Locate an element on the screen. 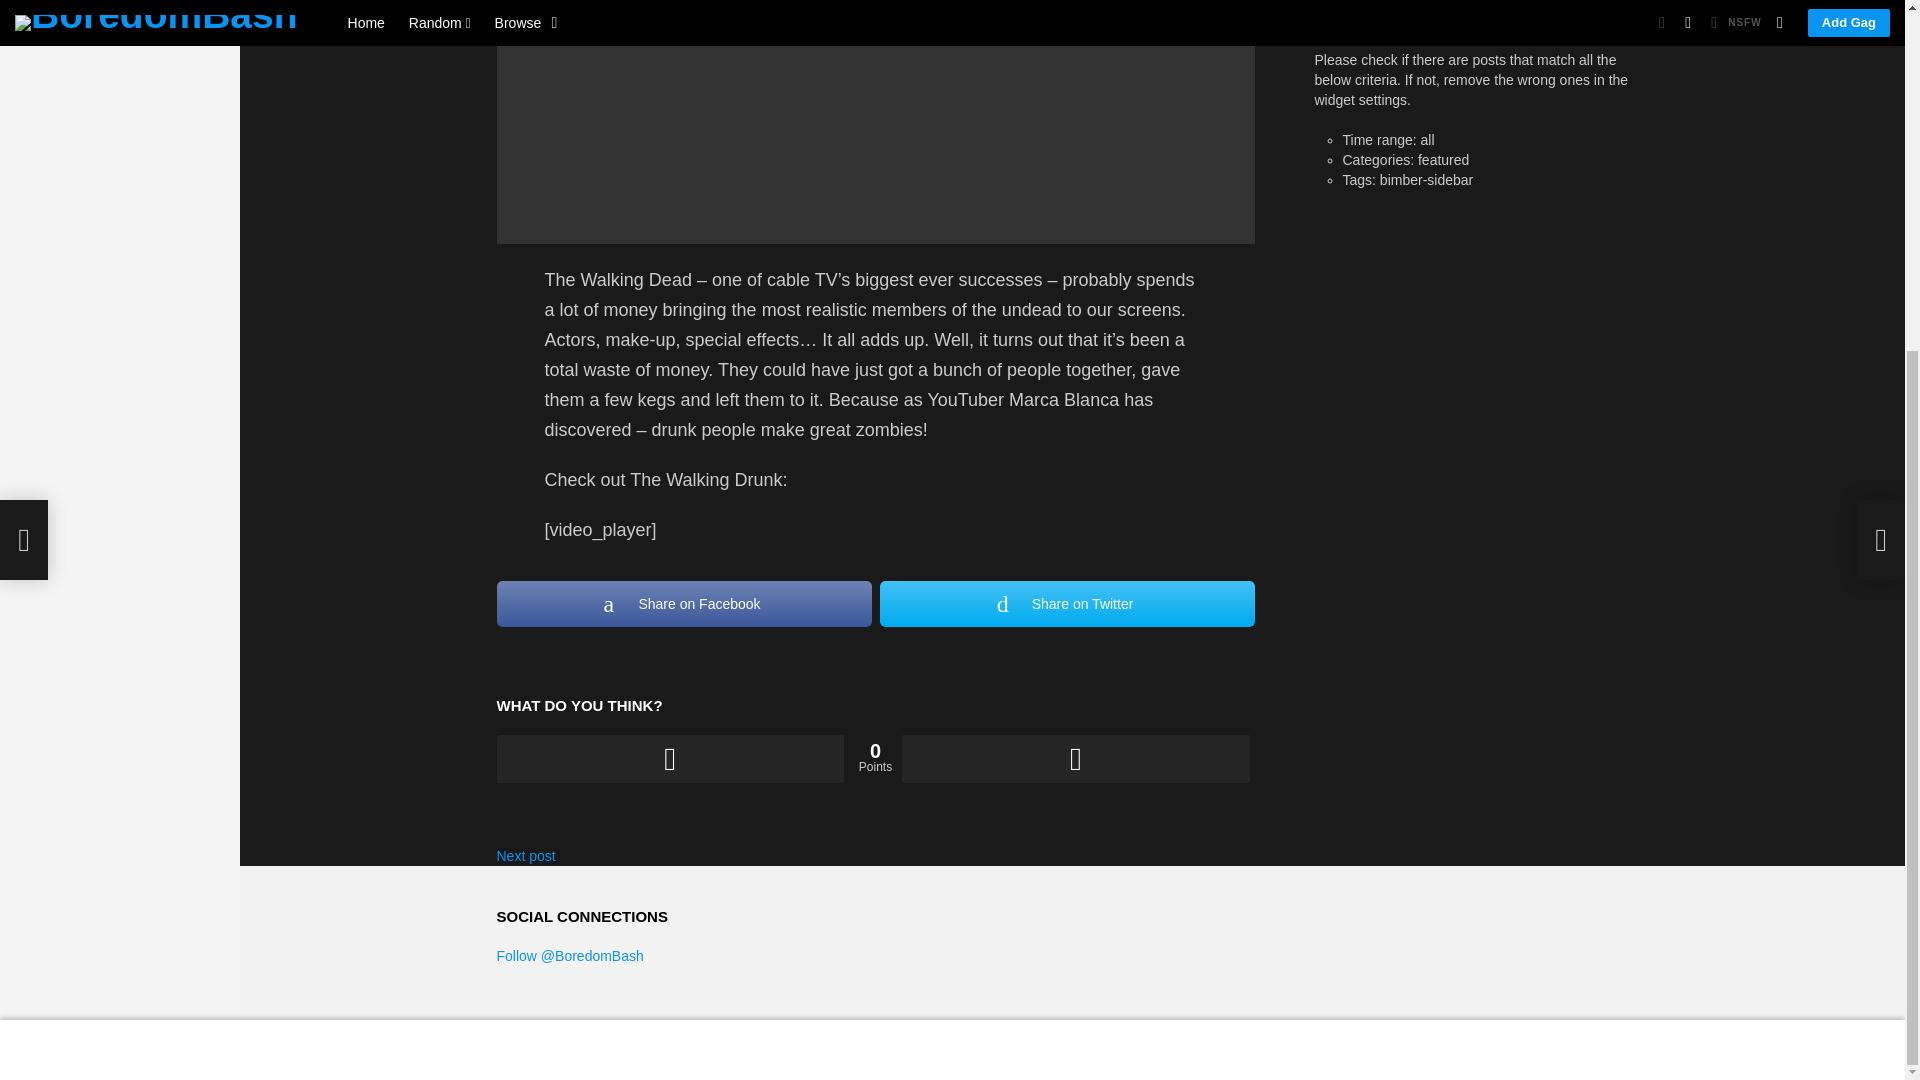 This screenshot has height=1080, width=1920. Share on Share on Facebook is located at coordinates (872, 544).